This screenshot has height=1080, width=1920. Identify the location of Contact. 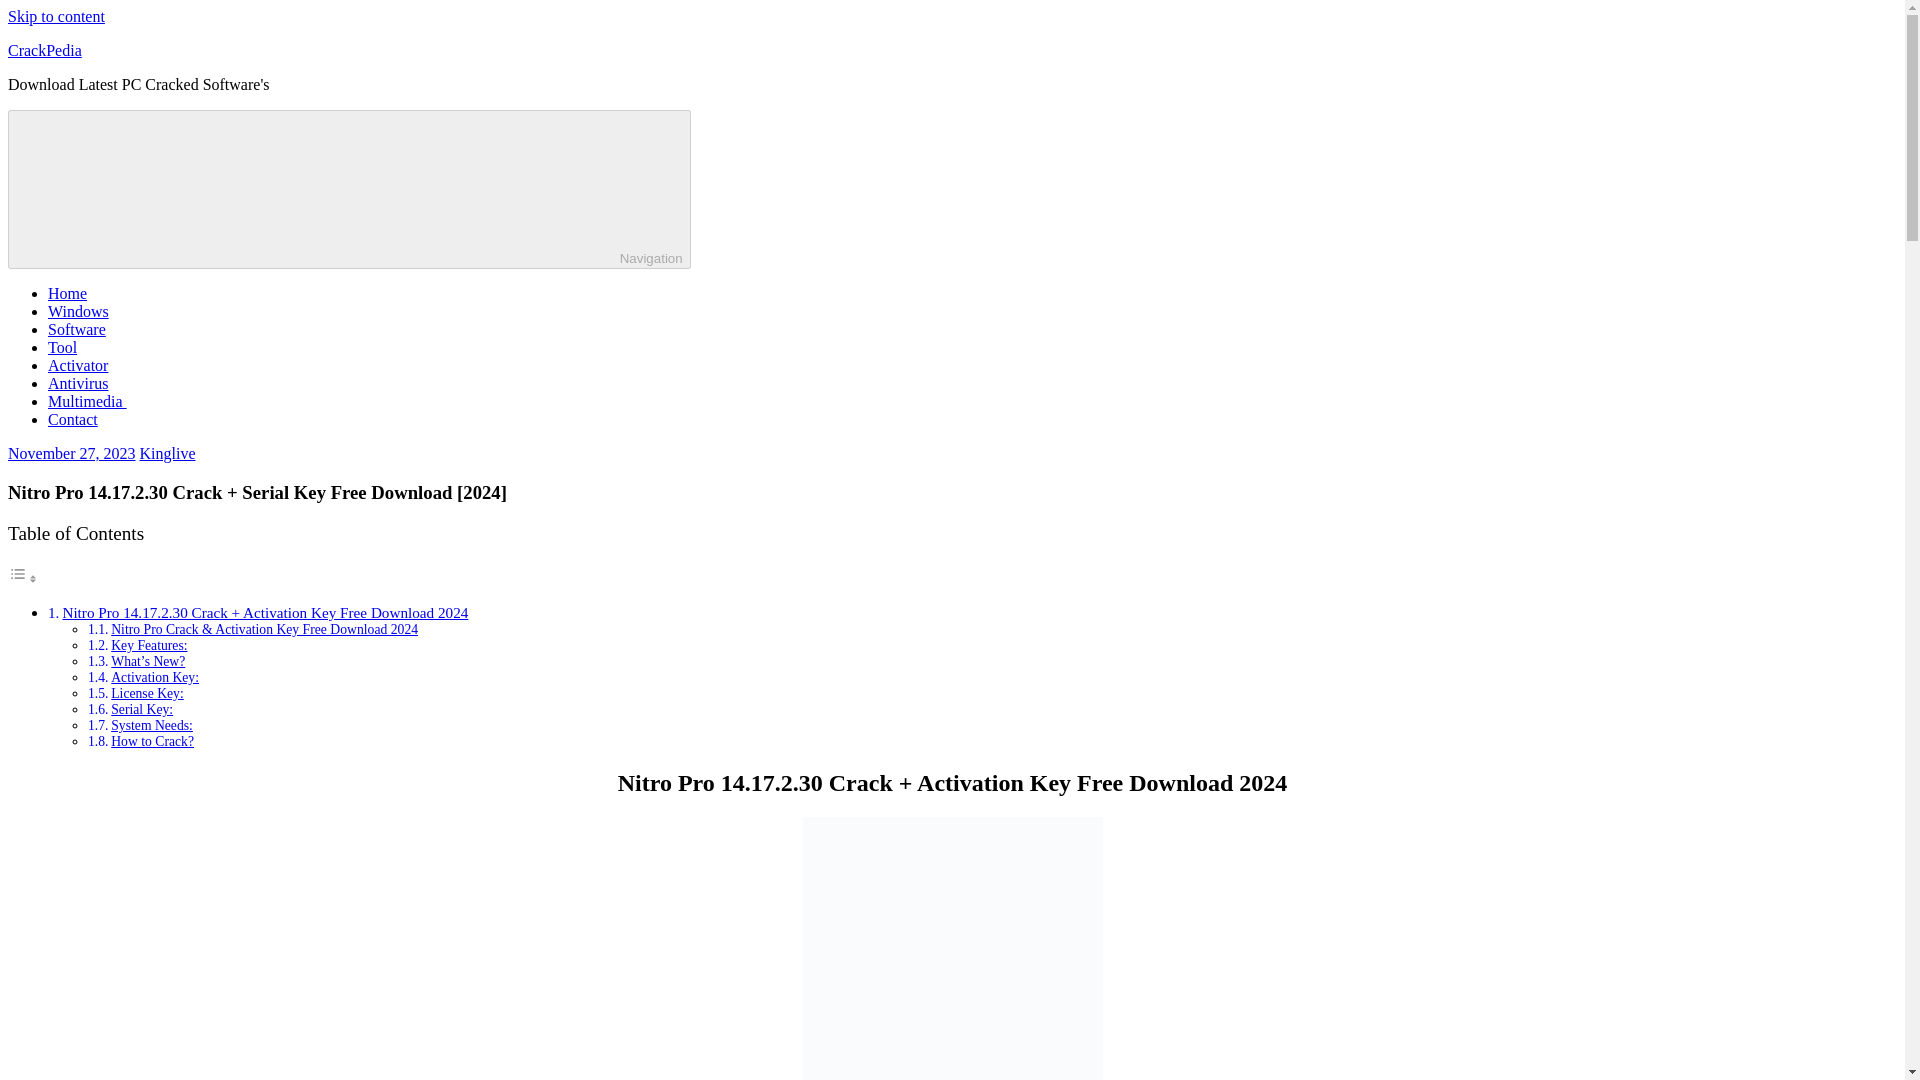
(72, 419).